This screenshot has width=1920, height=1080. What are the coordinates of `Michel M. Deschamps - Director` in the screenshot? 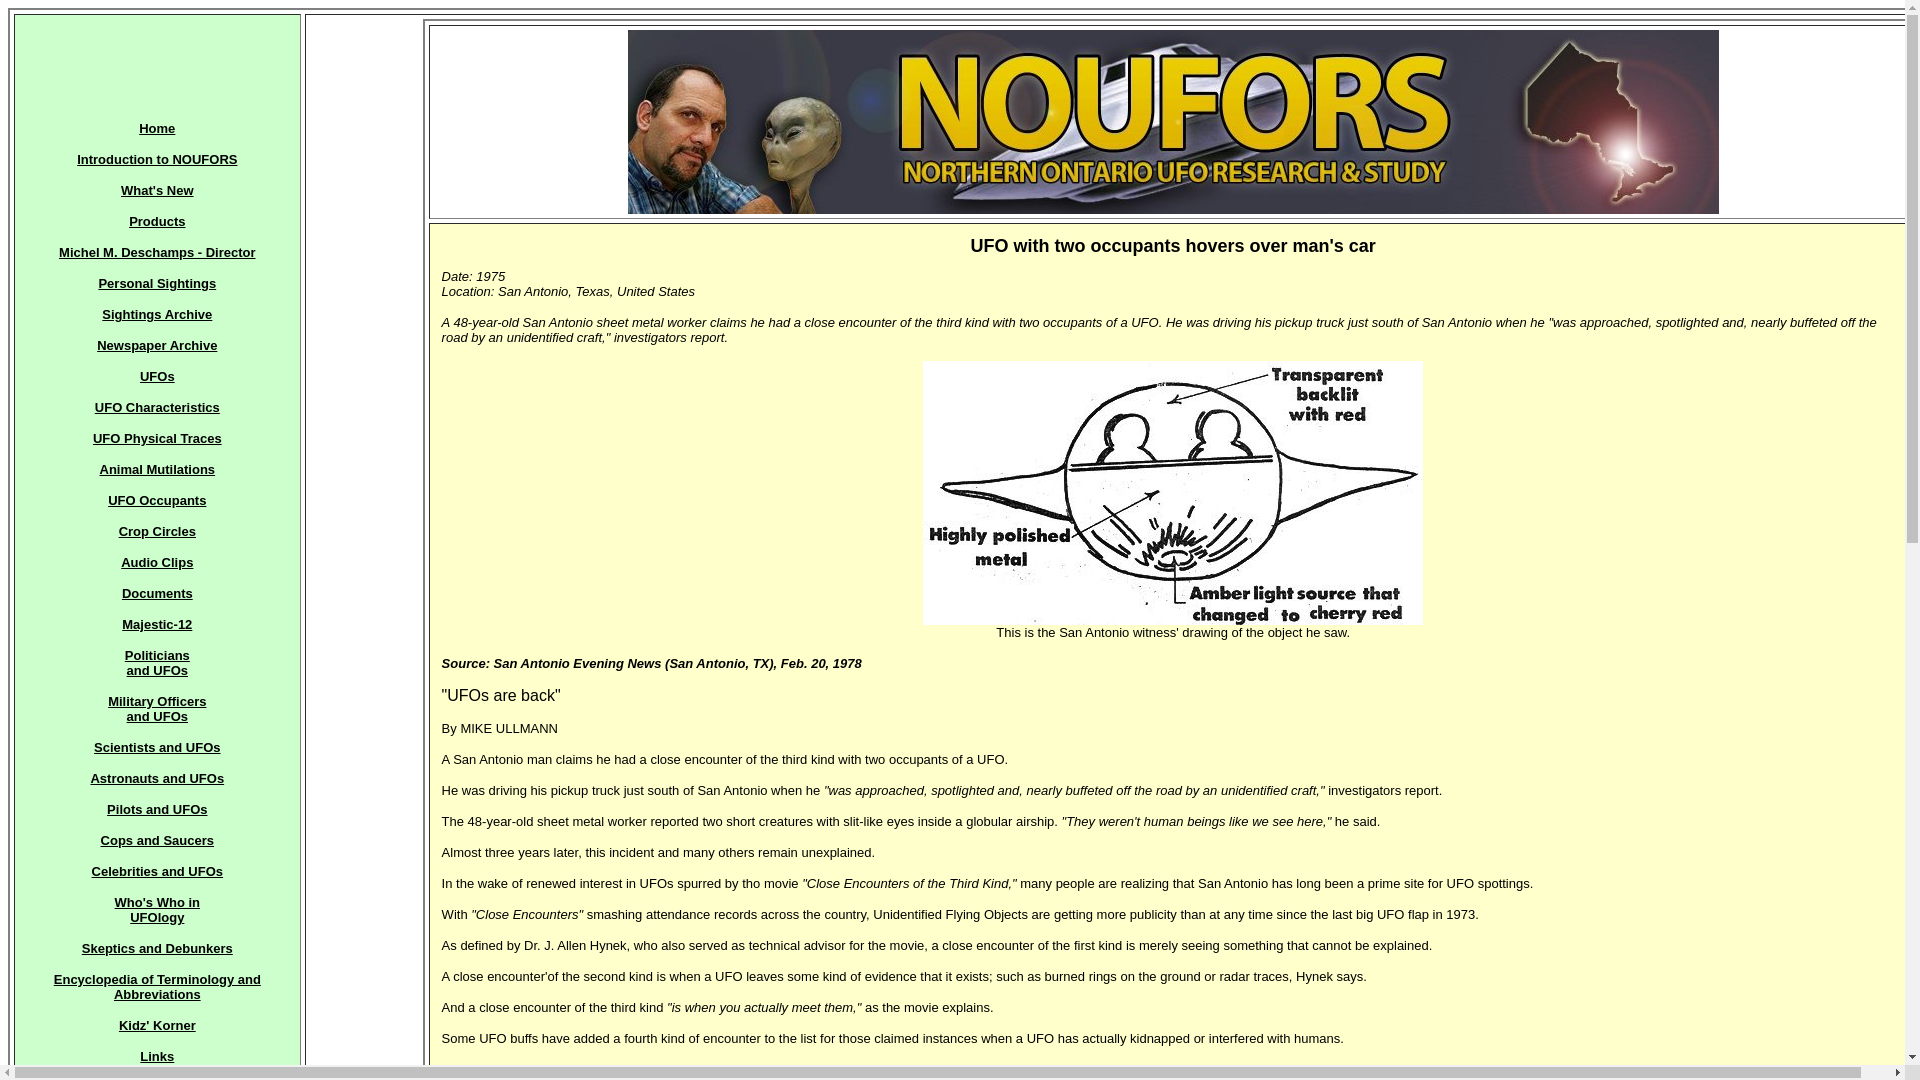 It's located at (157, 252).